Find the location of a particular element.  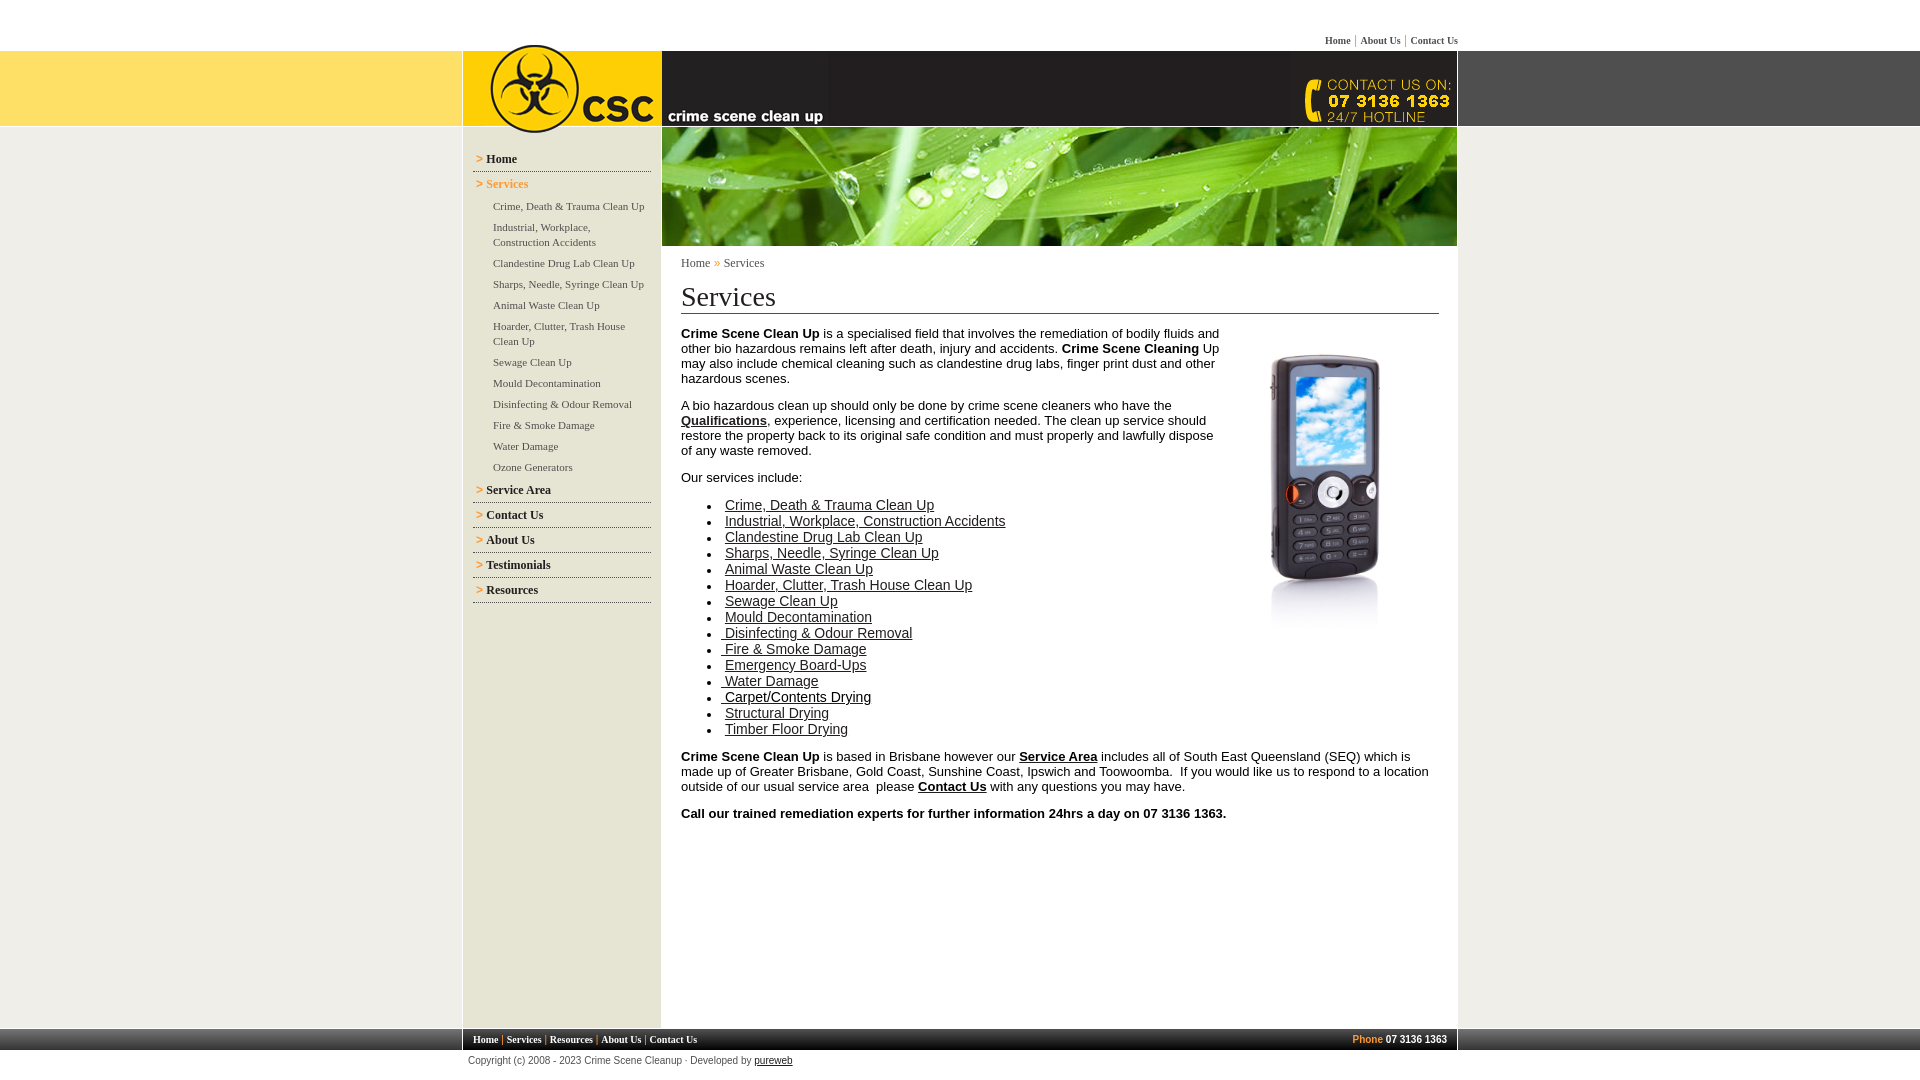

Sharps, Needle, Syringe Clean Up is located at coordinates (568, 284).